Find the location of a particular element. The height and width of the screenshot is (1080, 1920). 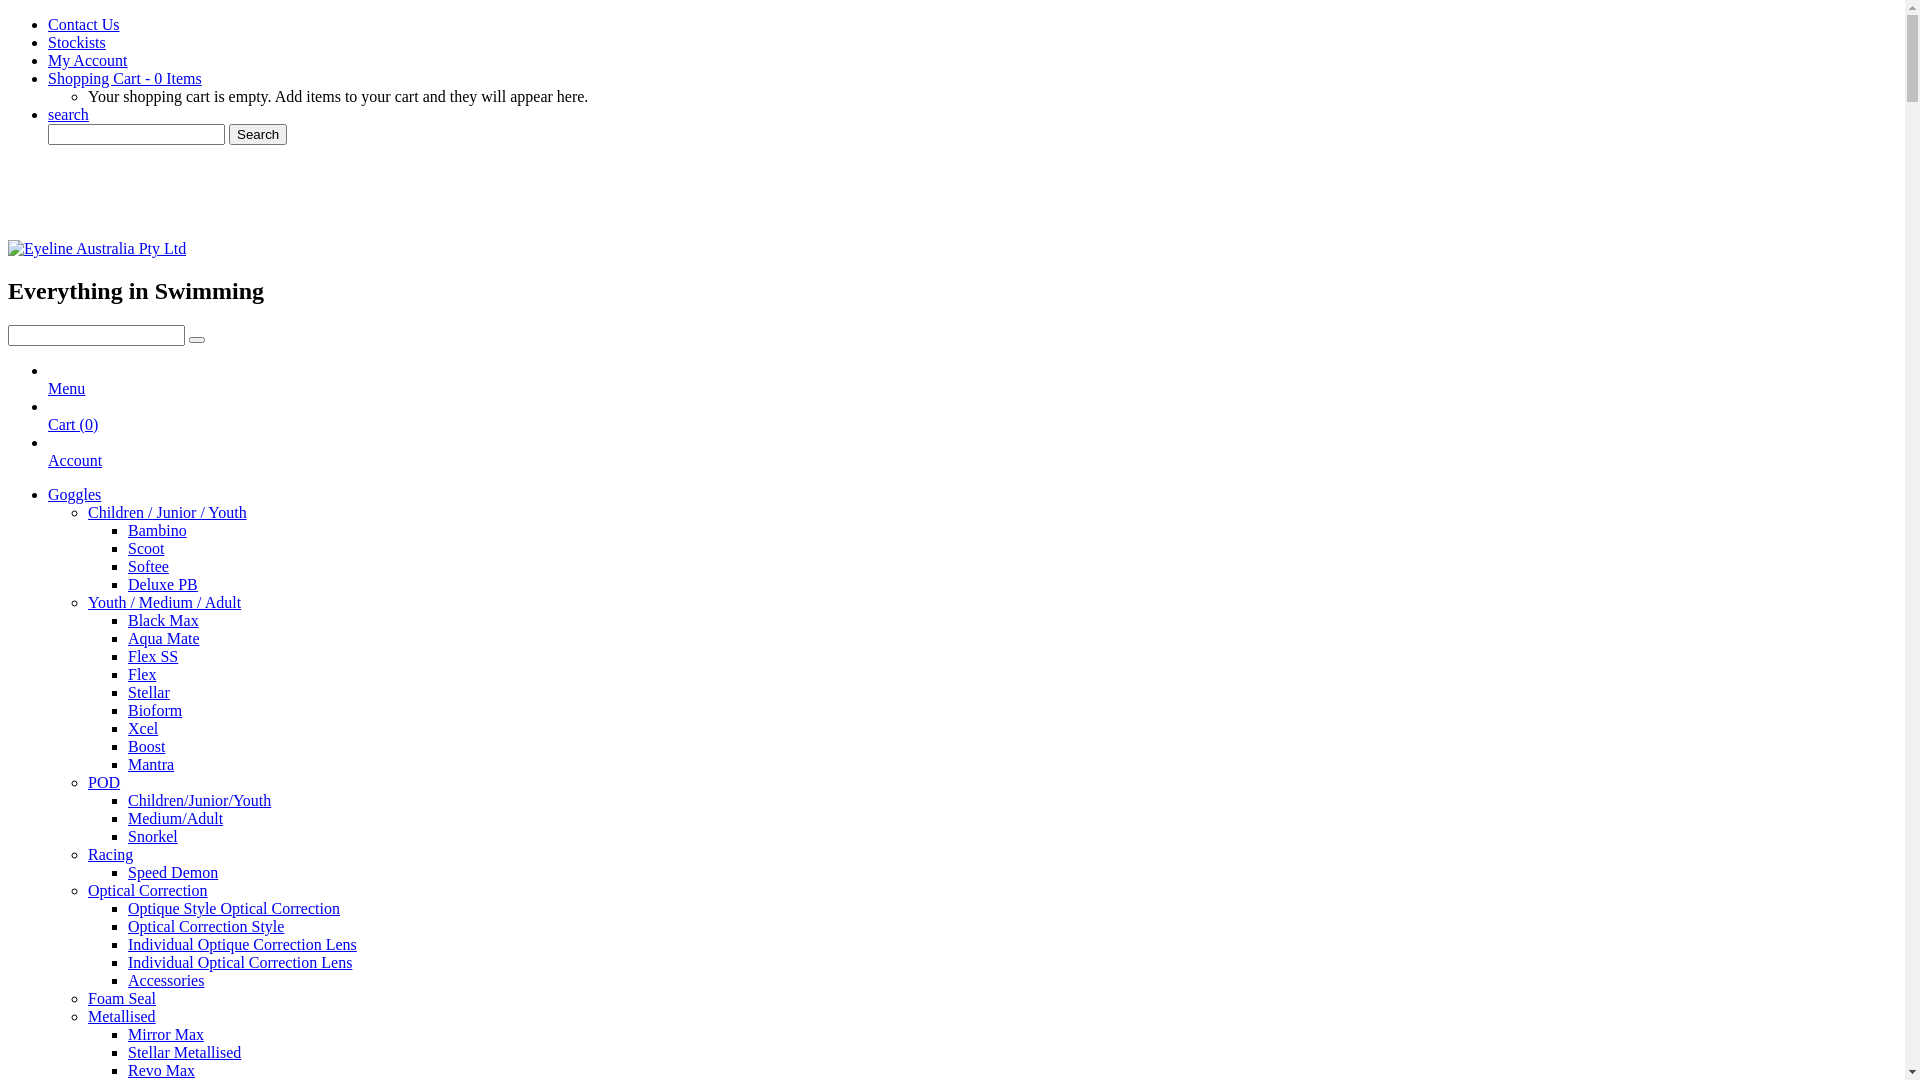

Shopping Cart - 0 Items is located at coordinates (125, 78).